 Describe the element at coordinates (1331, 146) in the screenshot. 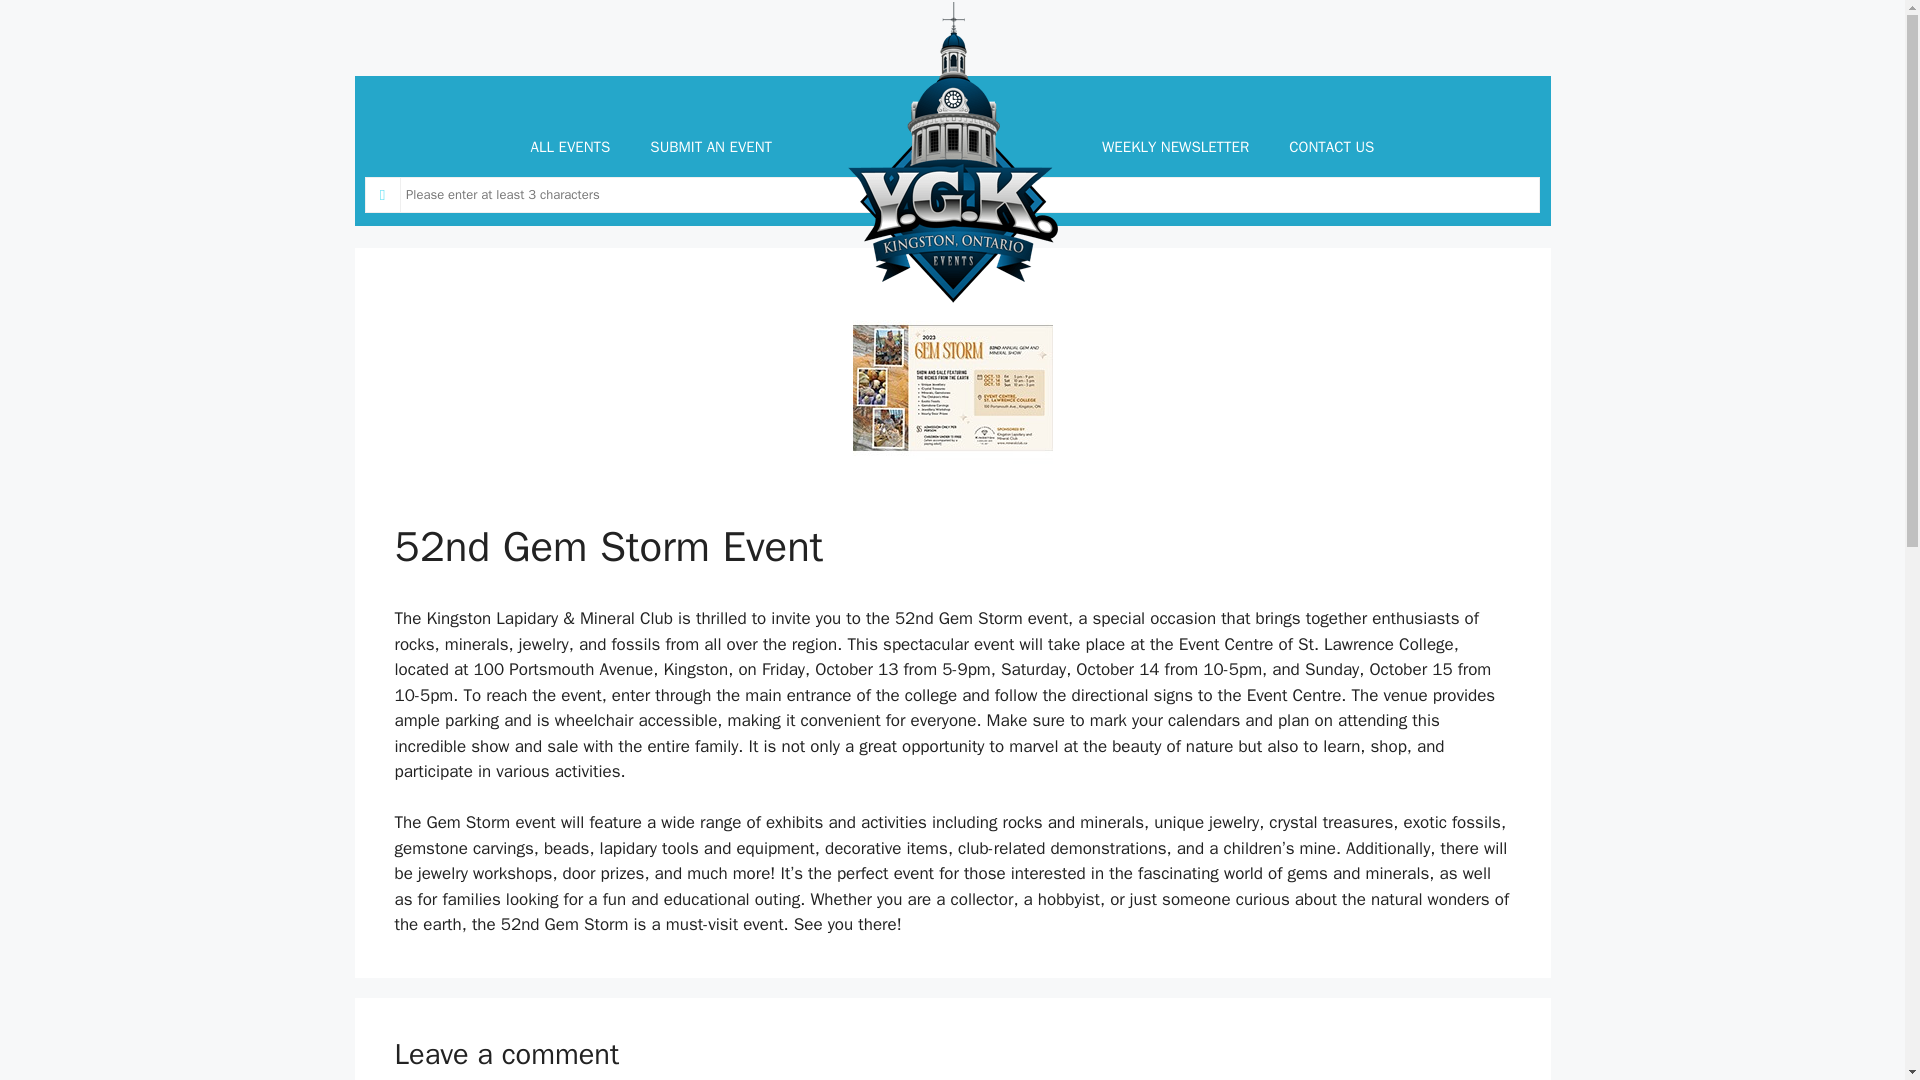

I see `CONTACT US` at that location.